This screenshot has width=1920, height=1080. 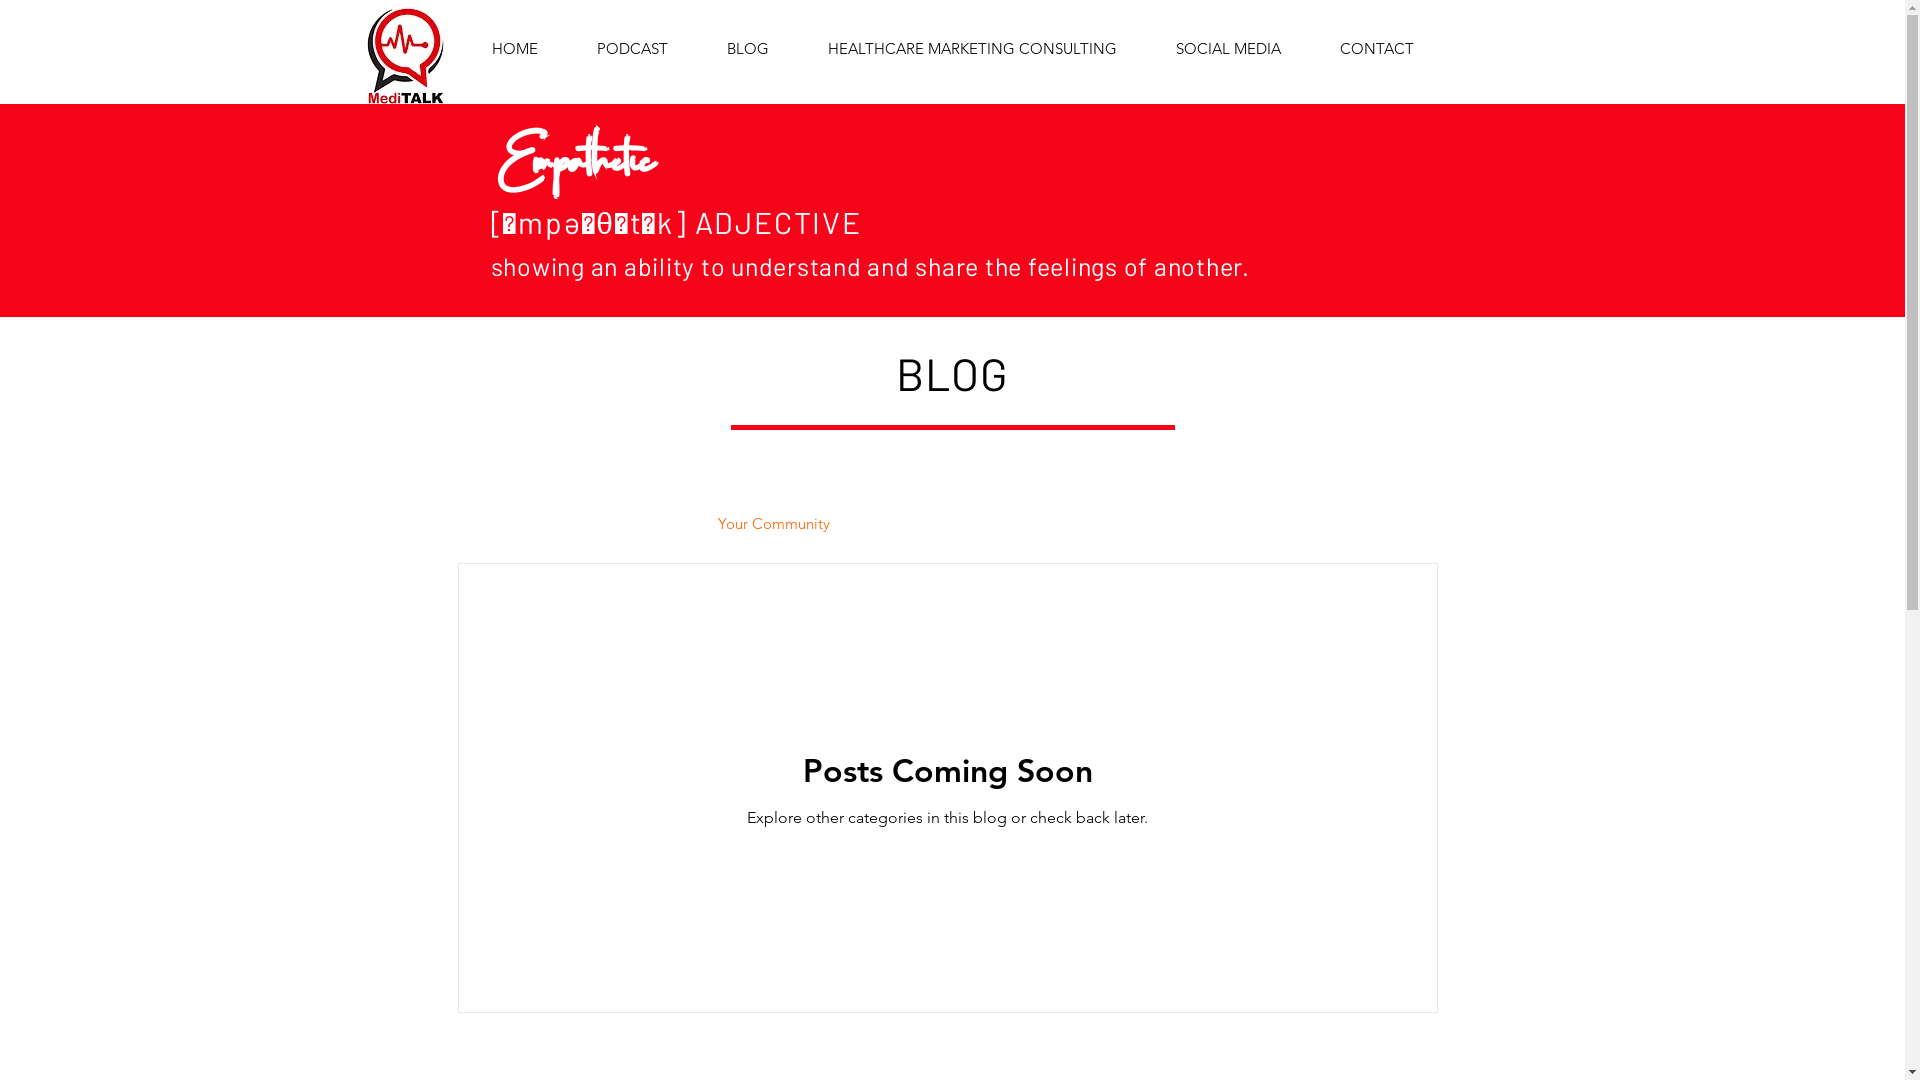 I want to click on CONTACT, so click(x=1376, y=49).